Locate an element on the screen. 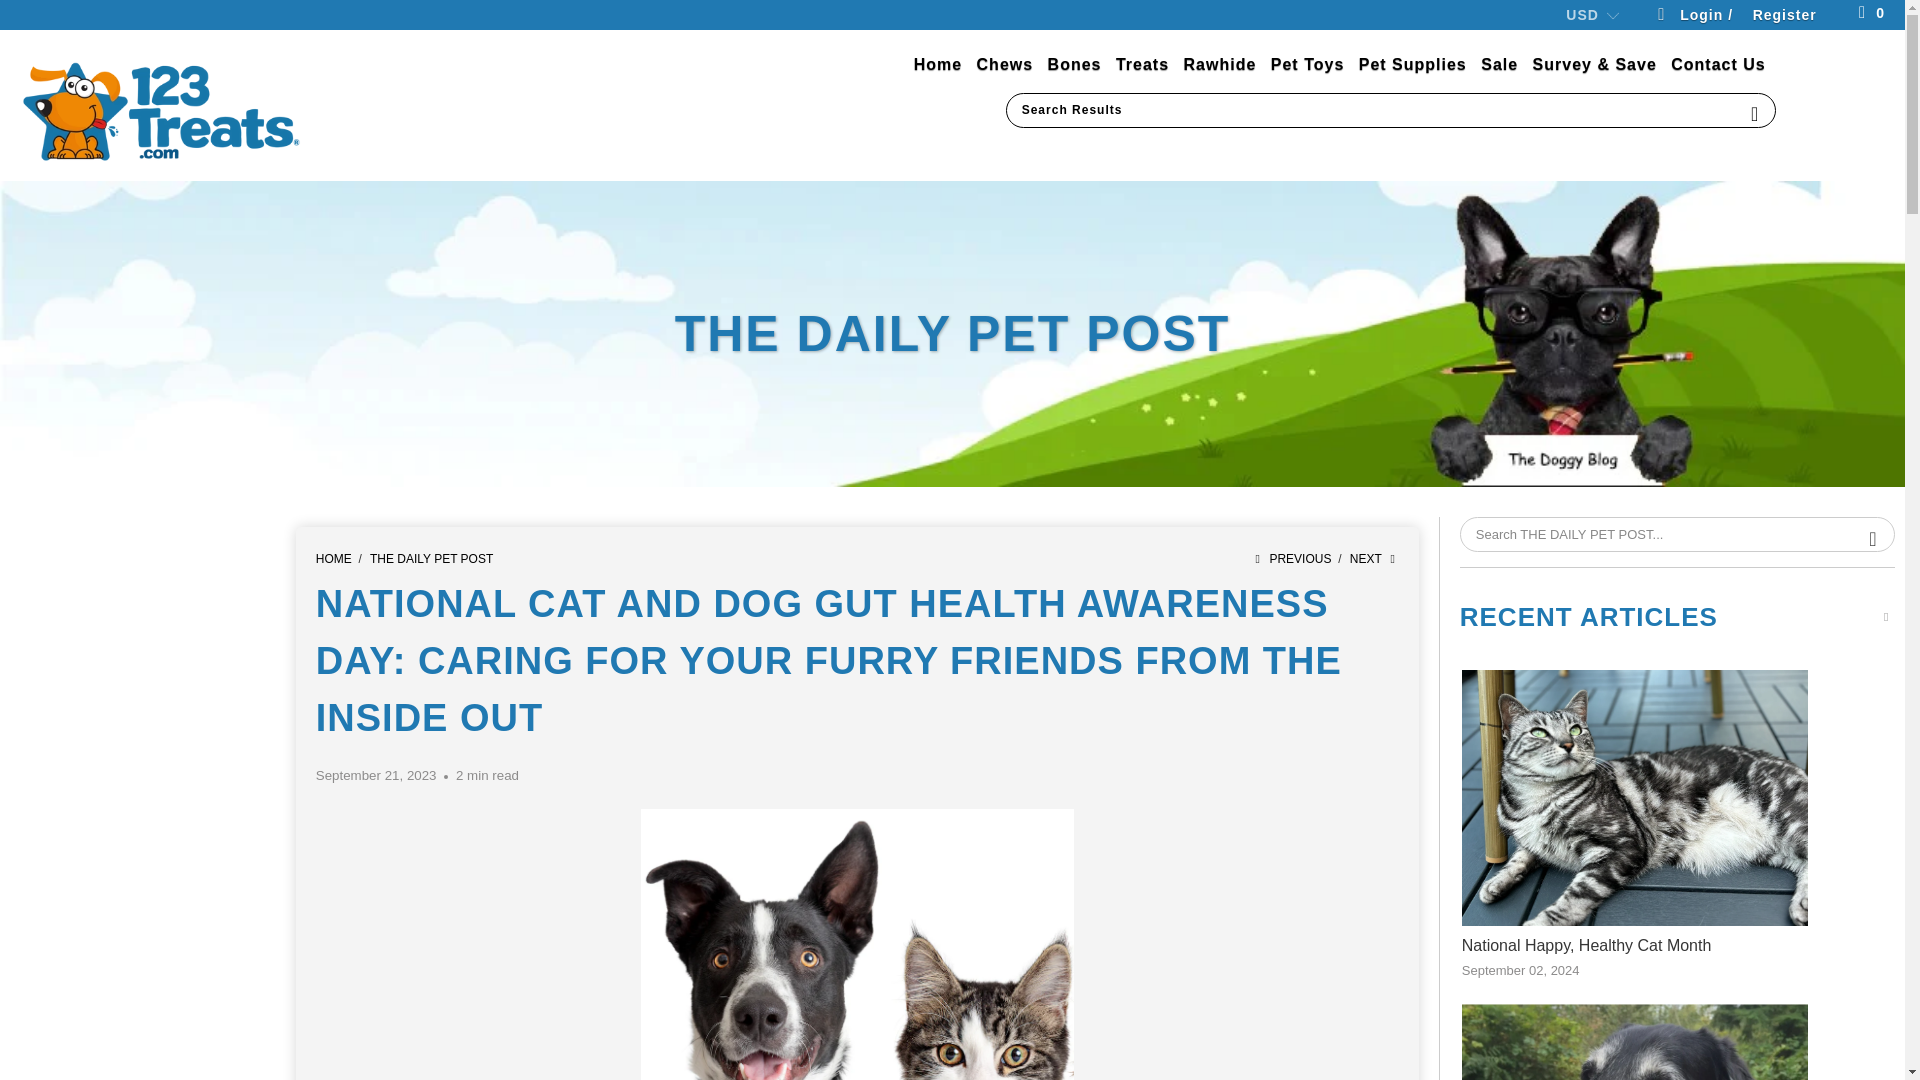 The width and height of the screenshot is (1920, 1080). Login is located at coordinates (1692, 17).